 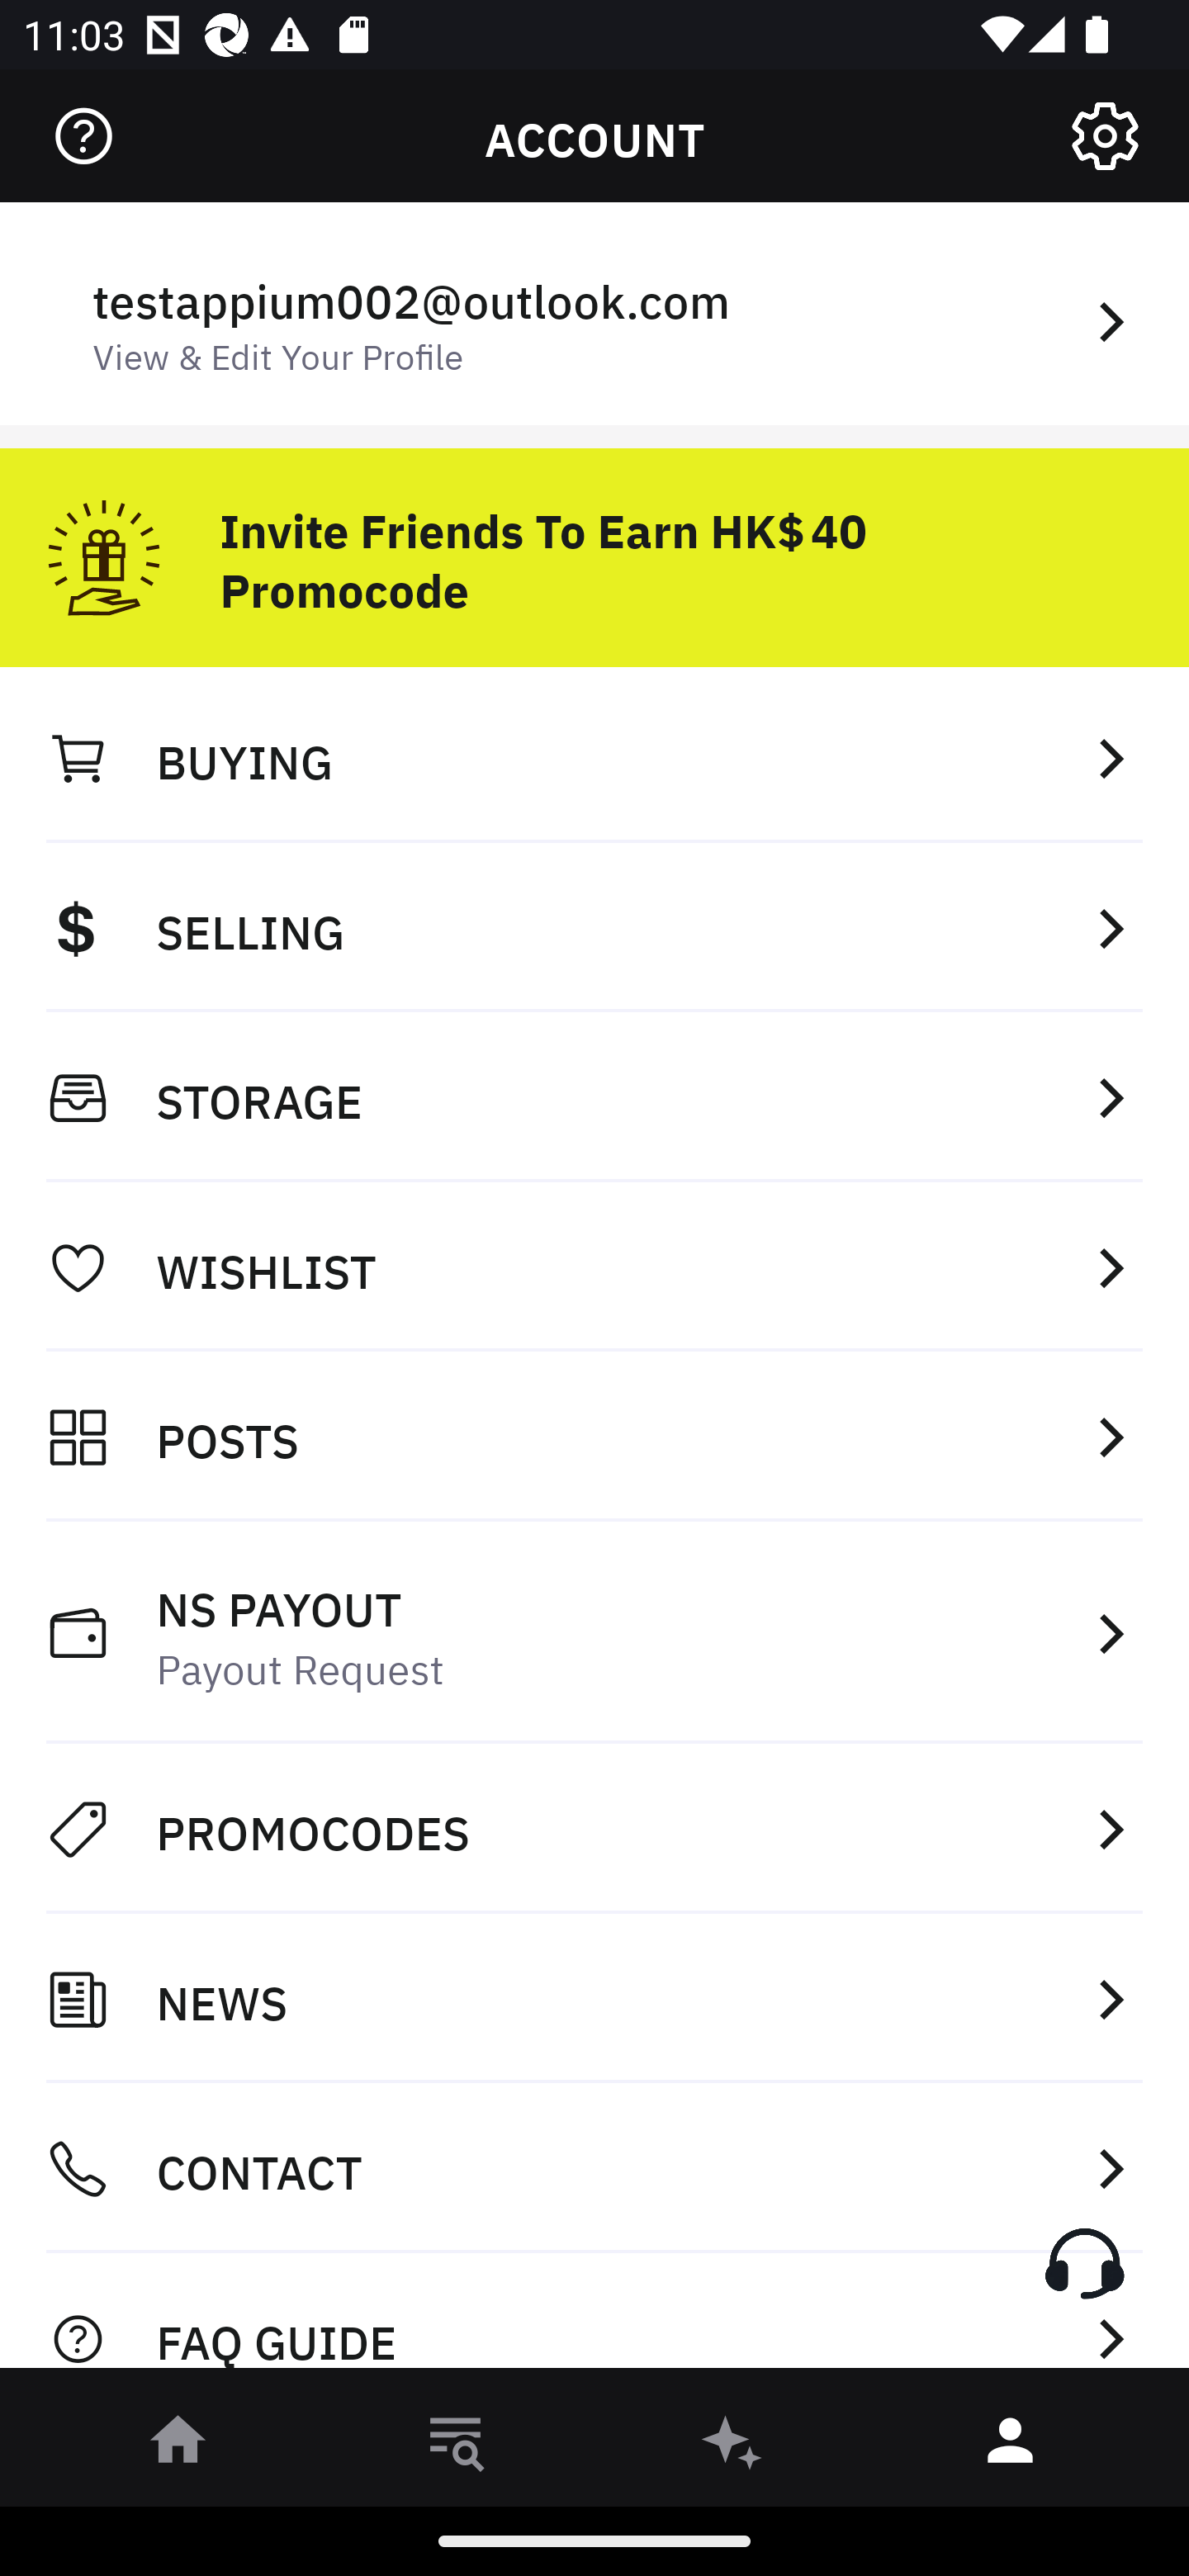 I want to click on Invite Friends To Earn HK$ 40 Promocode, so click(x=594, y=546).